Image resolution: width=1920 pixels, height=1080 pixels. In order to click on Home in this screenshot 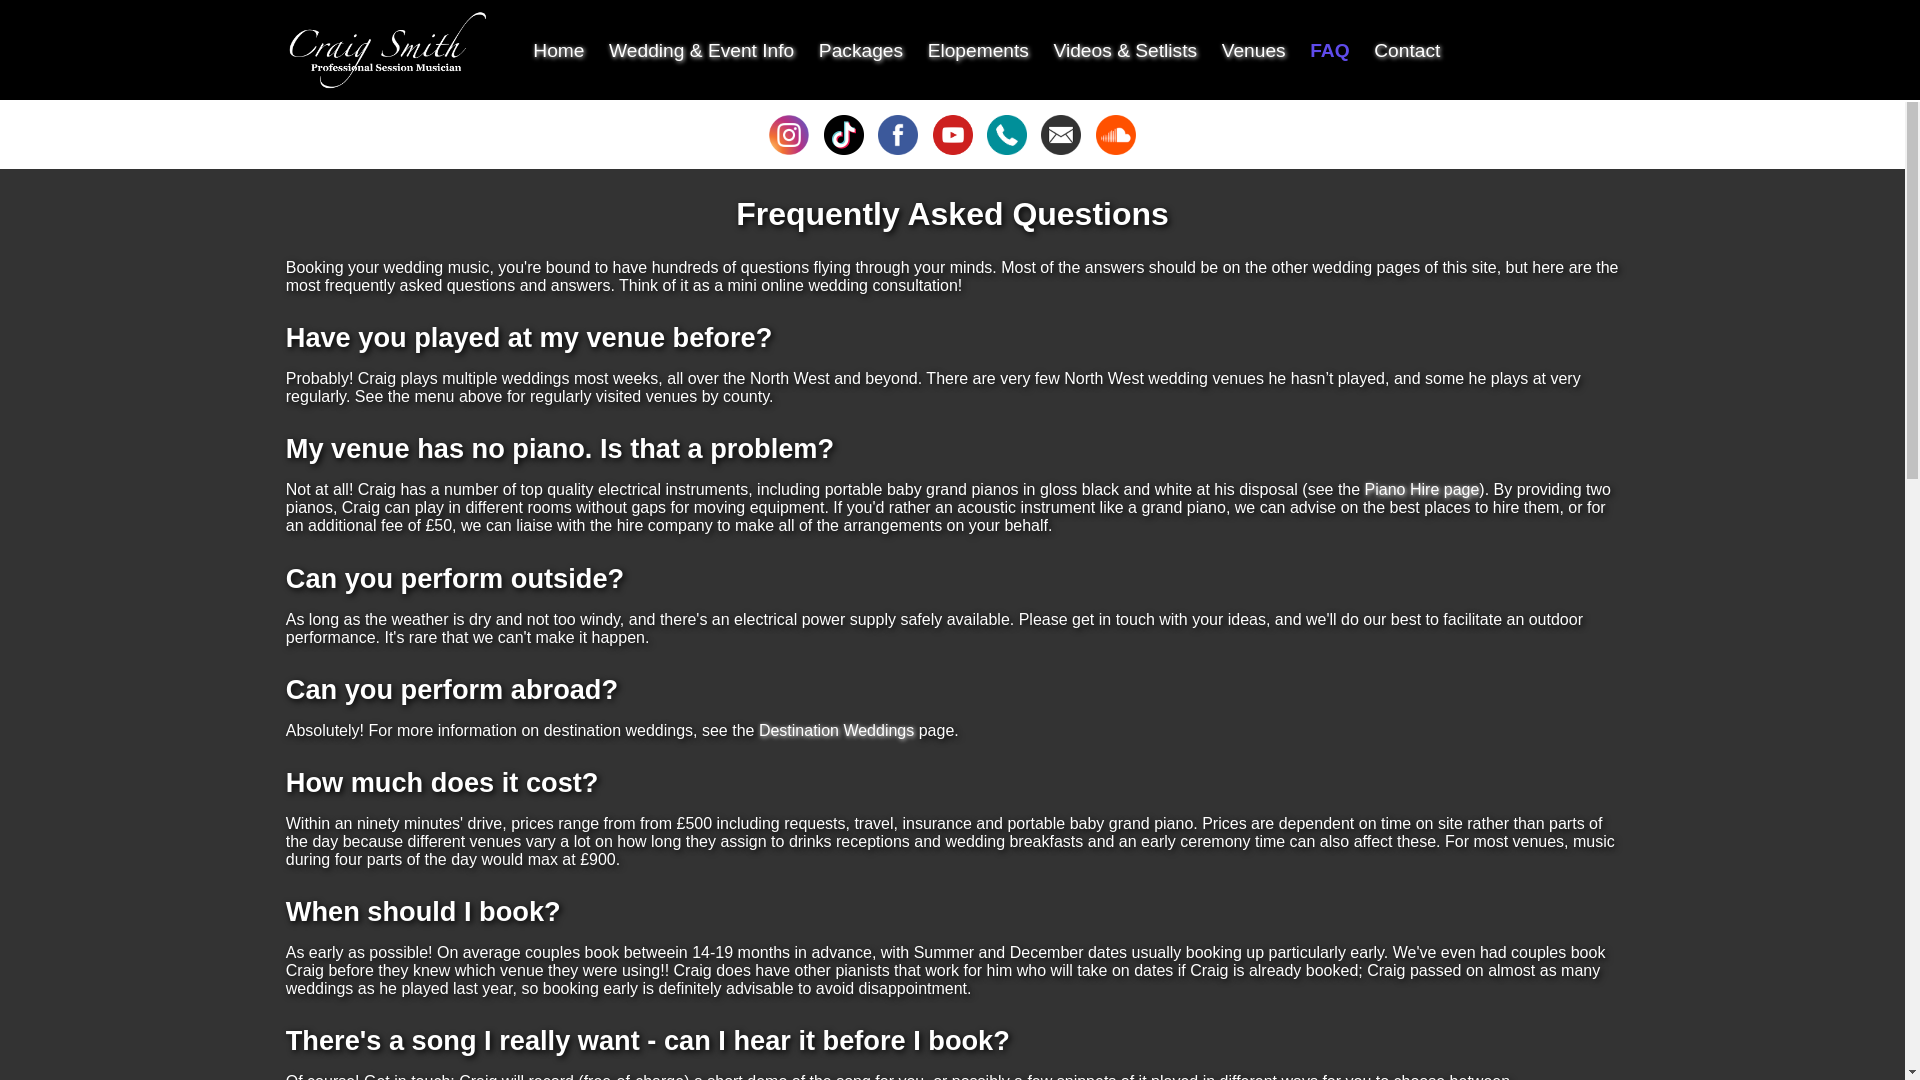, I will do `click(388, 49)`.